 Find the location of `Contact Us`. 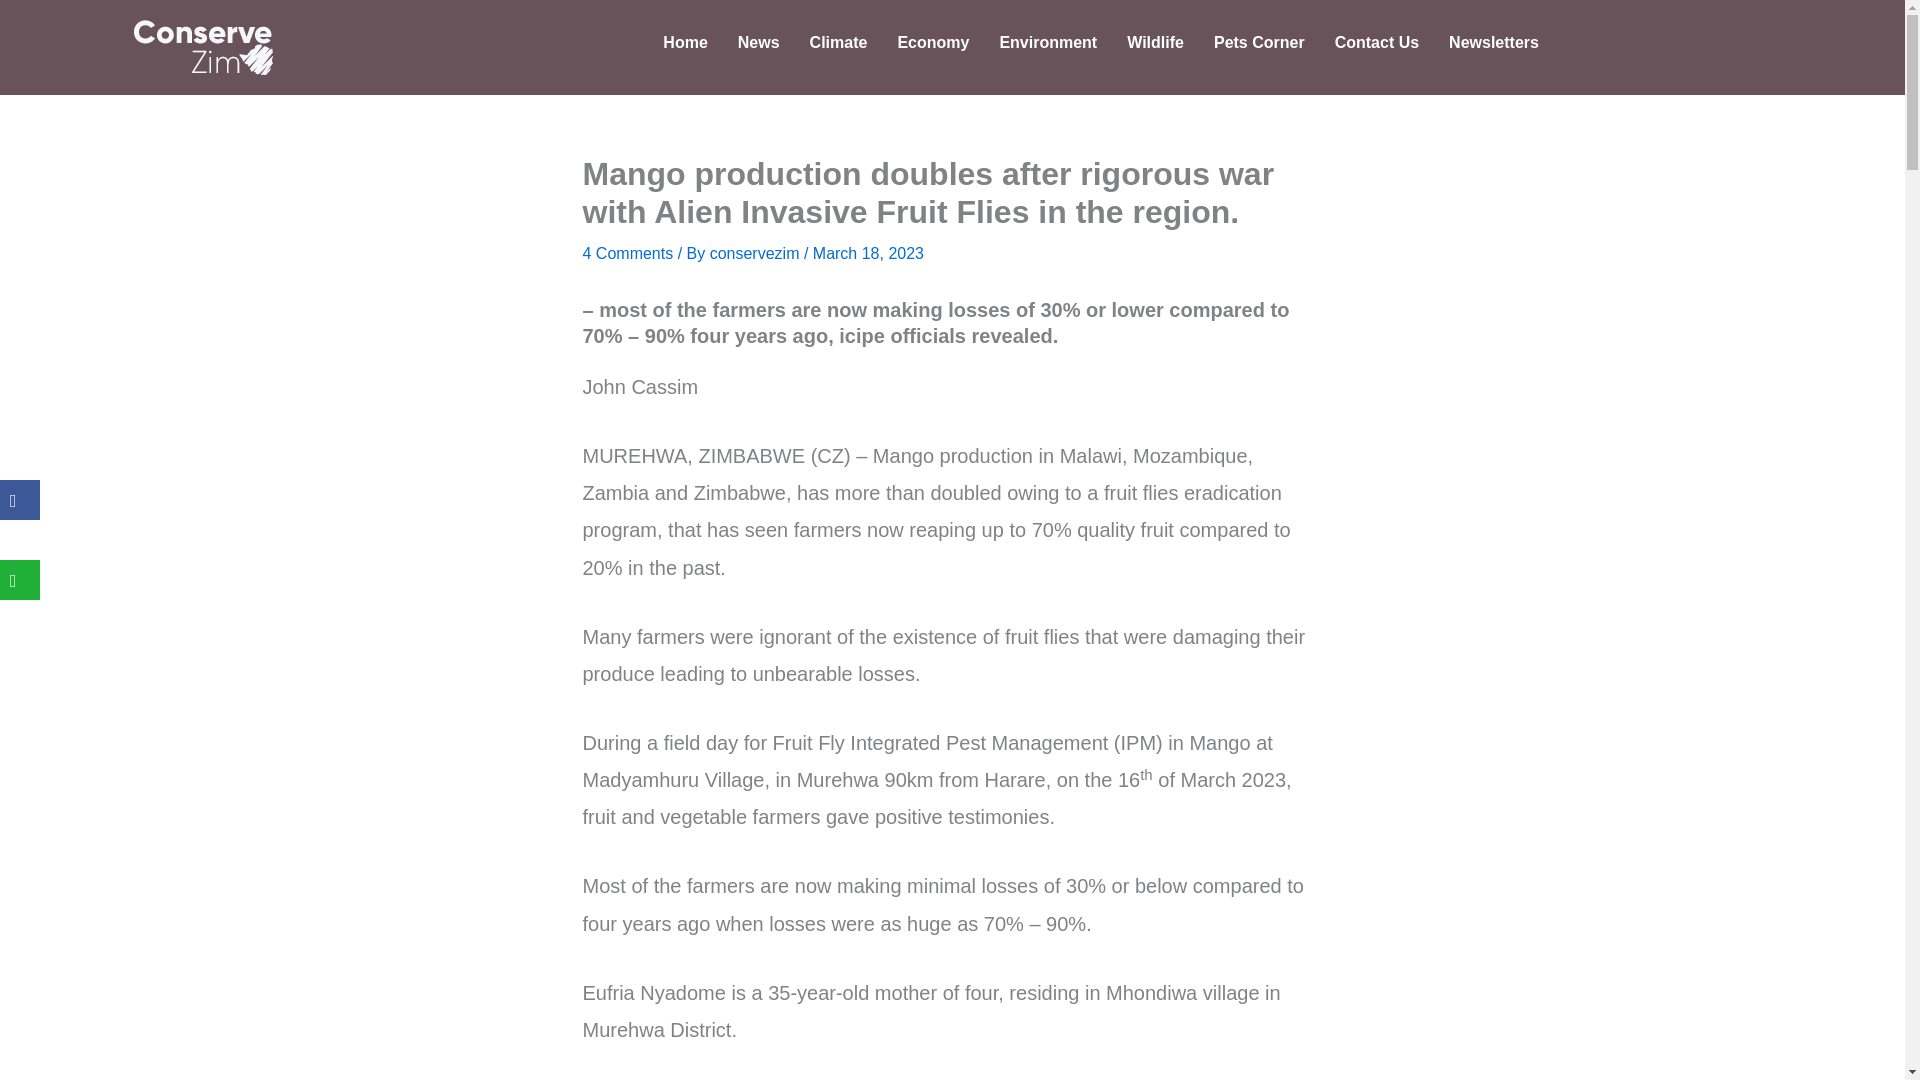

Contact Us is located at coordinates (1377, 42).